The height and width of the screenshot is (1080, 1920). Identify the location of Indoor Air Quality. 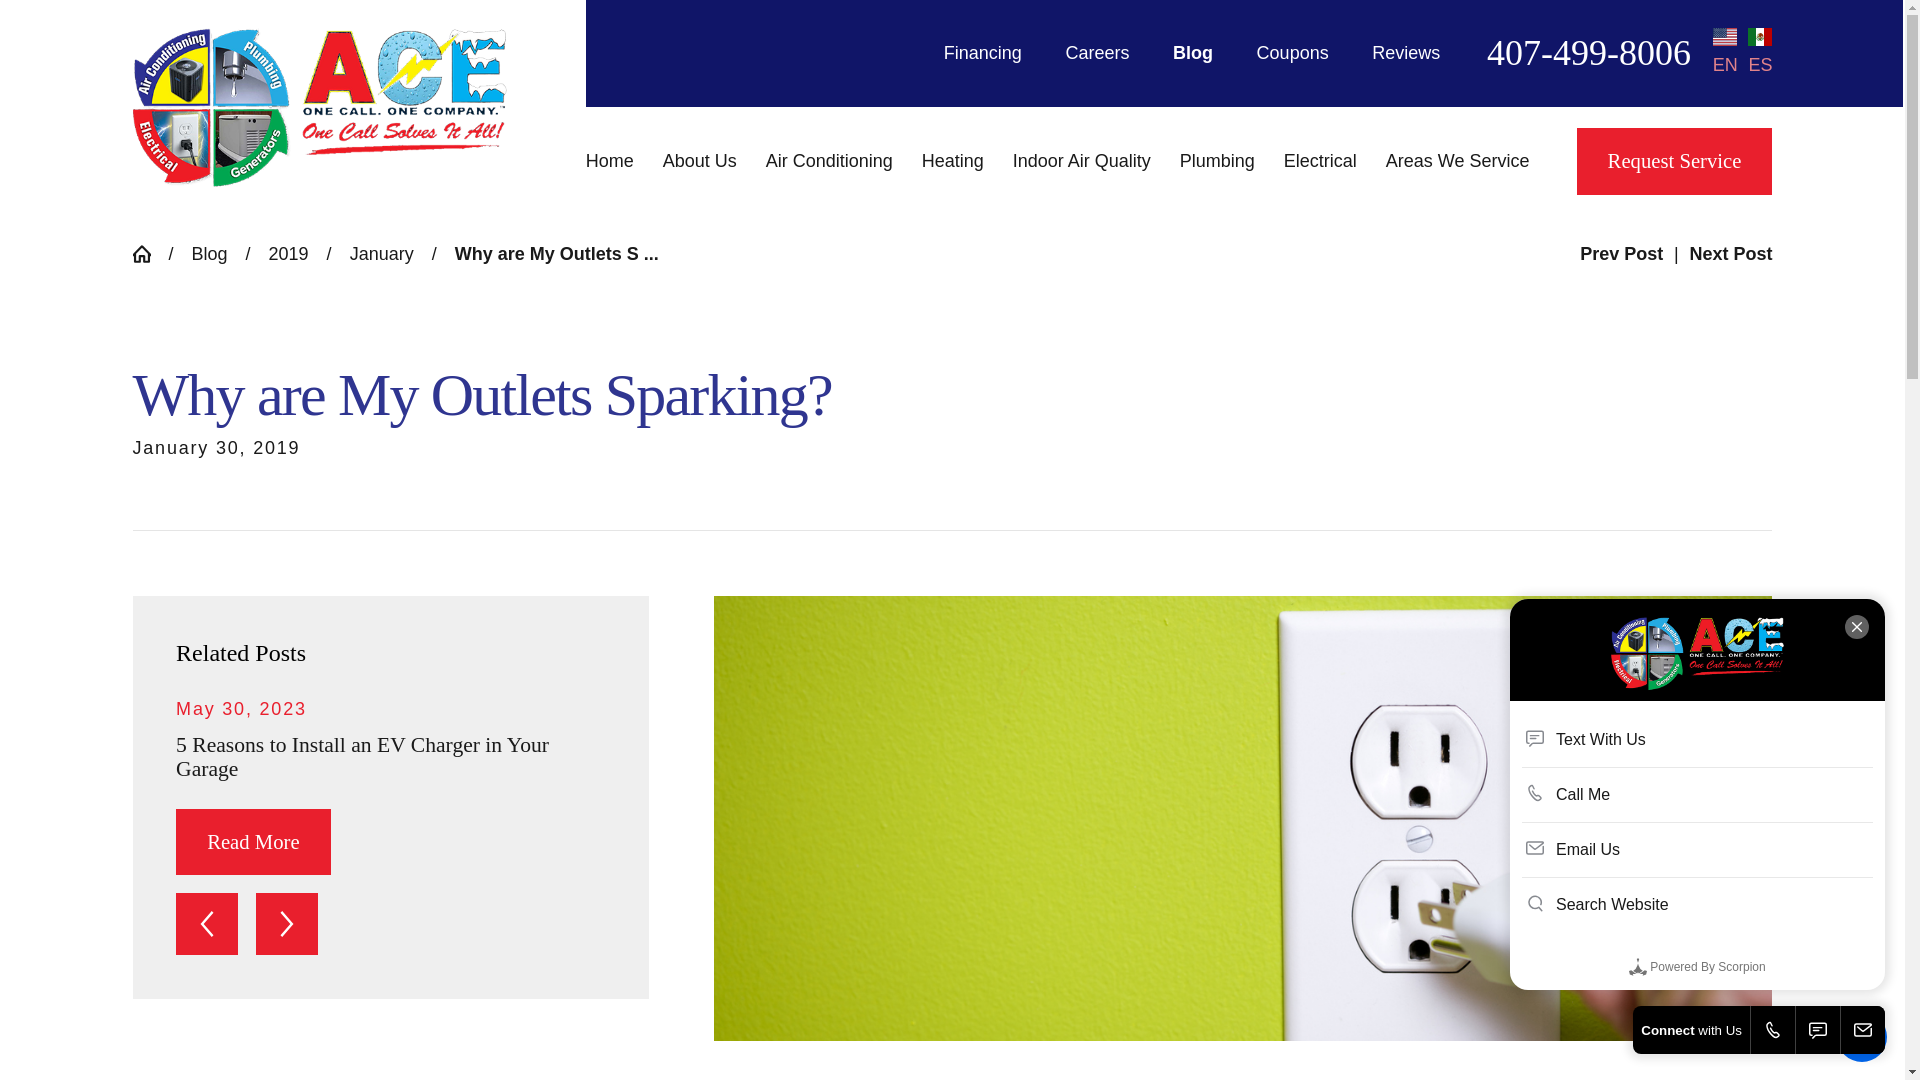
(1089, 162).